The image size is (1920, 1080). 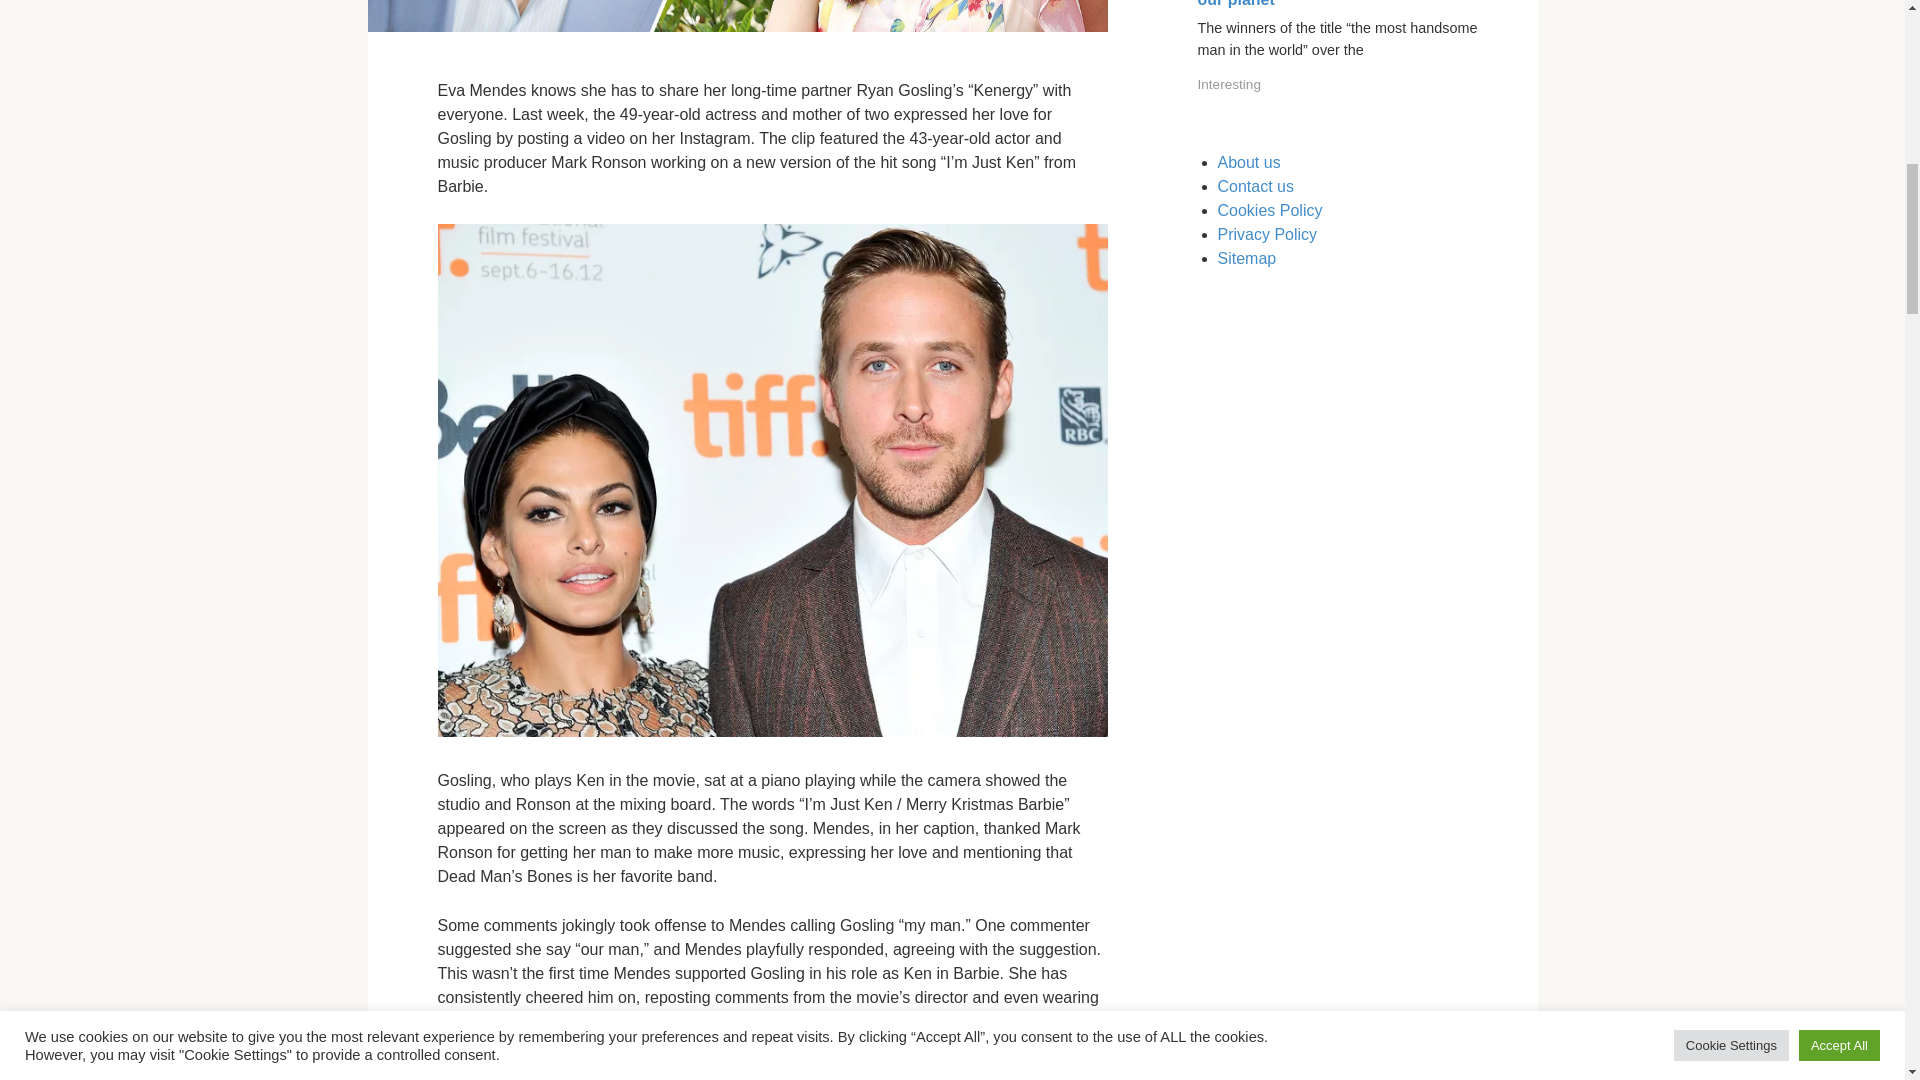 I want to click on Privacy Policy, so click(x=1267, y=234).